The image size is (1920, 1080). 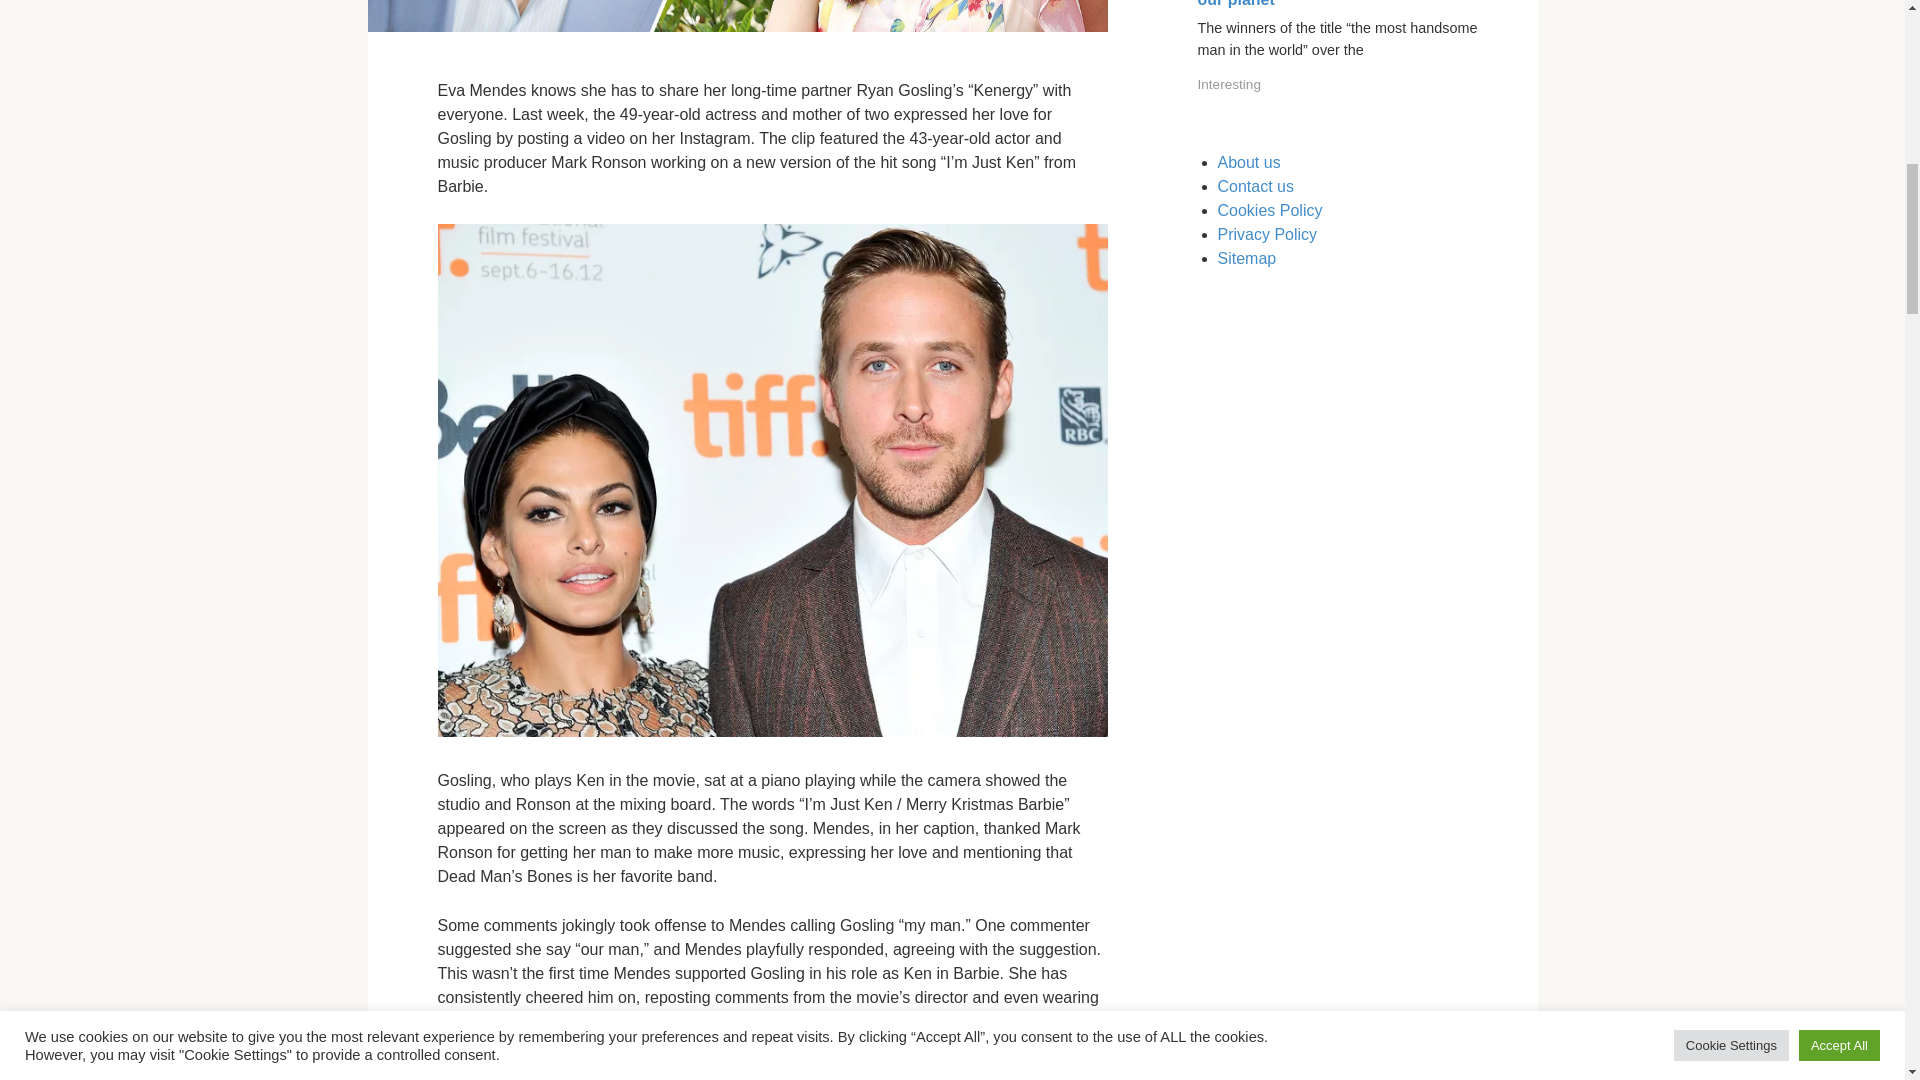 I want to click on Privacy Policy, so click(x=1267, y=234).